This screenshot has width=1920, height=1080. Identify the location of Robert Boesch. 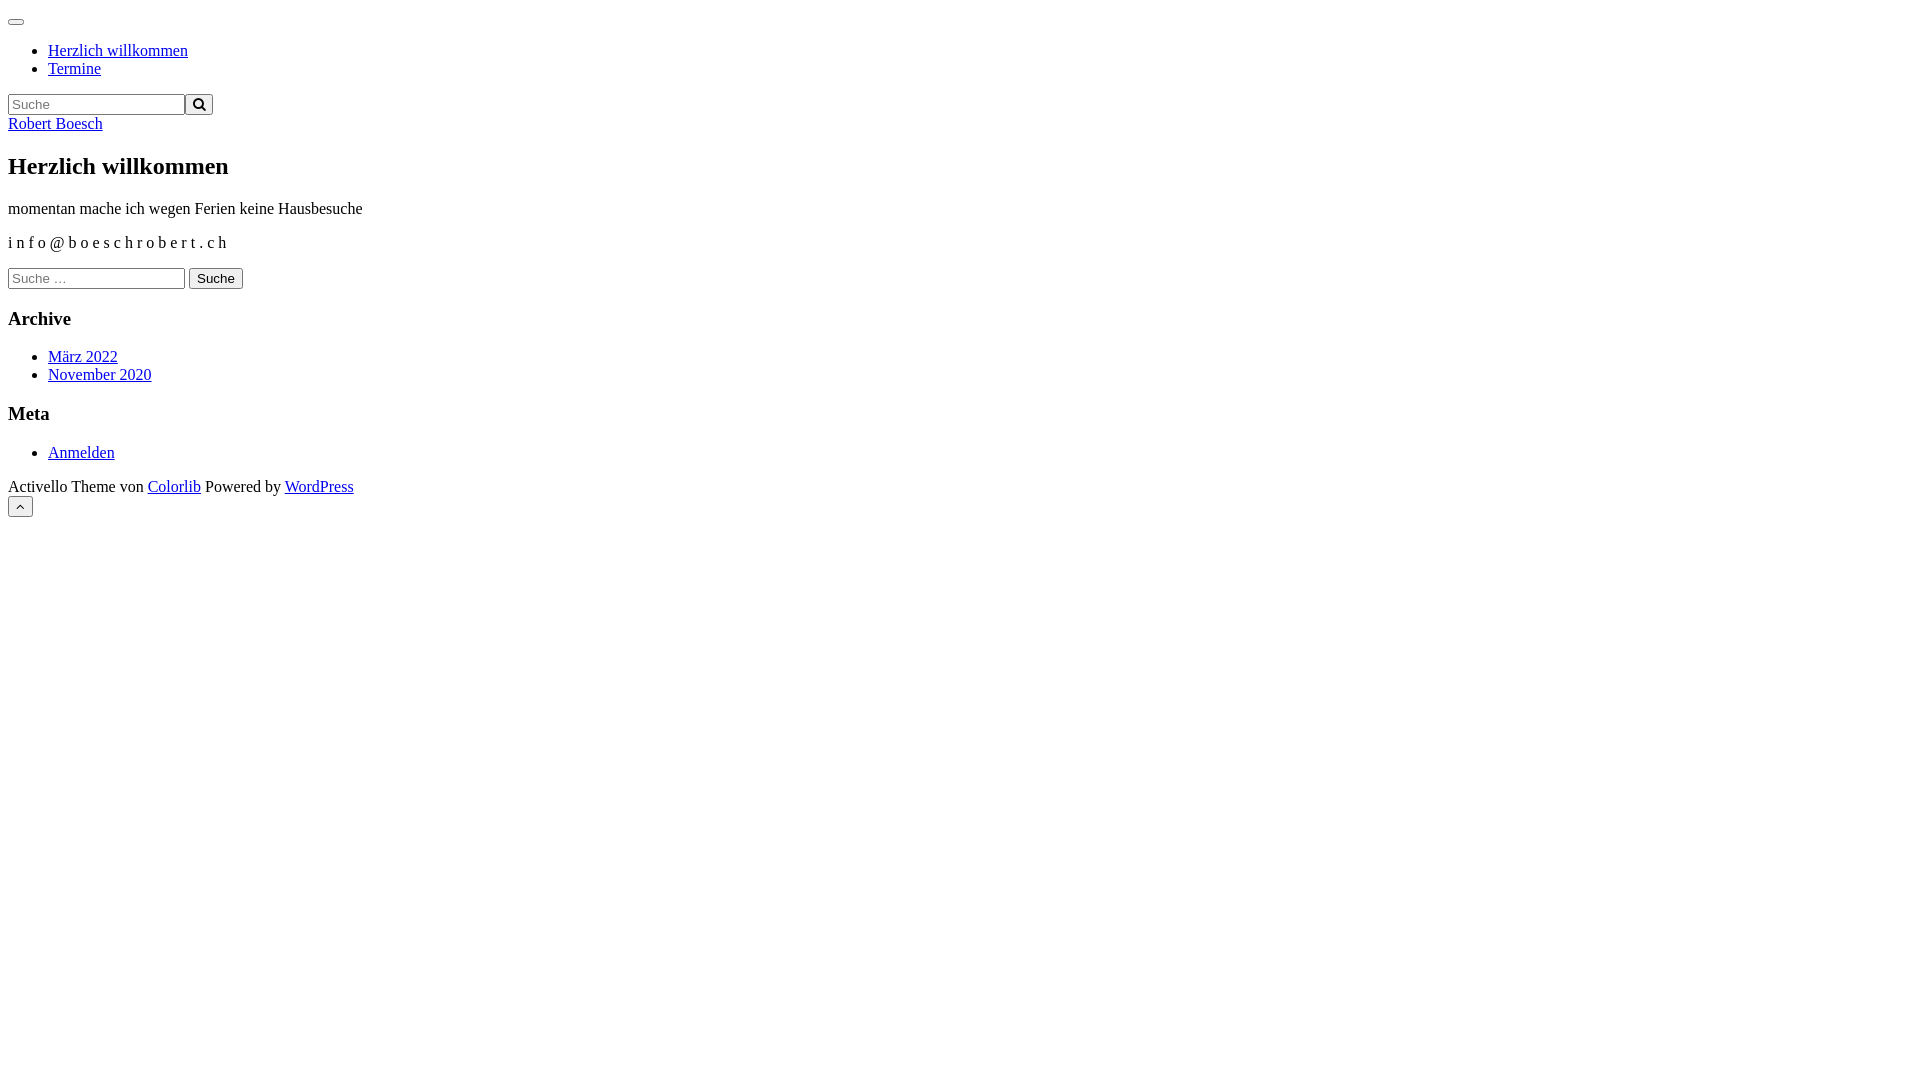
(56, 124).